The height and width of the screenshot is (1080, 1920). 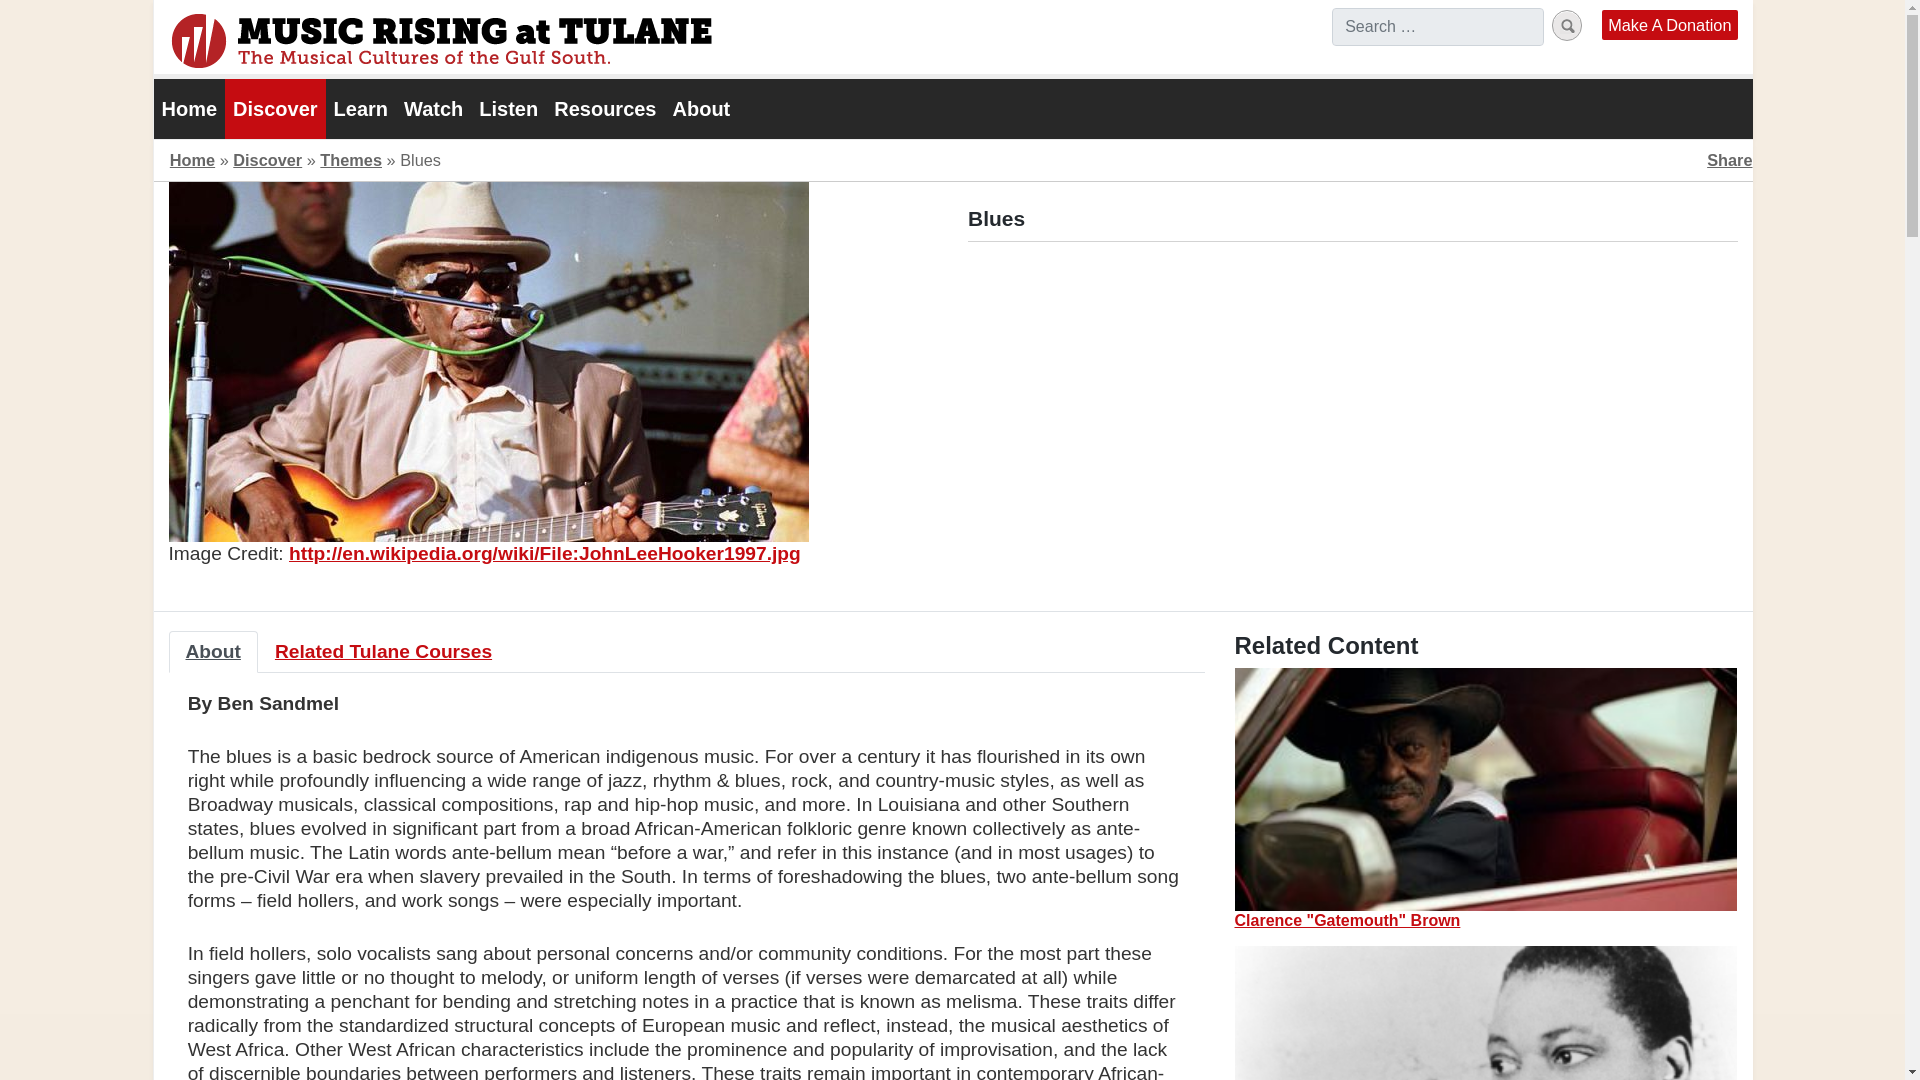 What do you see at coordinates (190, 108) in the screenshot?
I see `Home` at bounding box center [190, 108].